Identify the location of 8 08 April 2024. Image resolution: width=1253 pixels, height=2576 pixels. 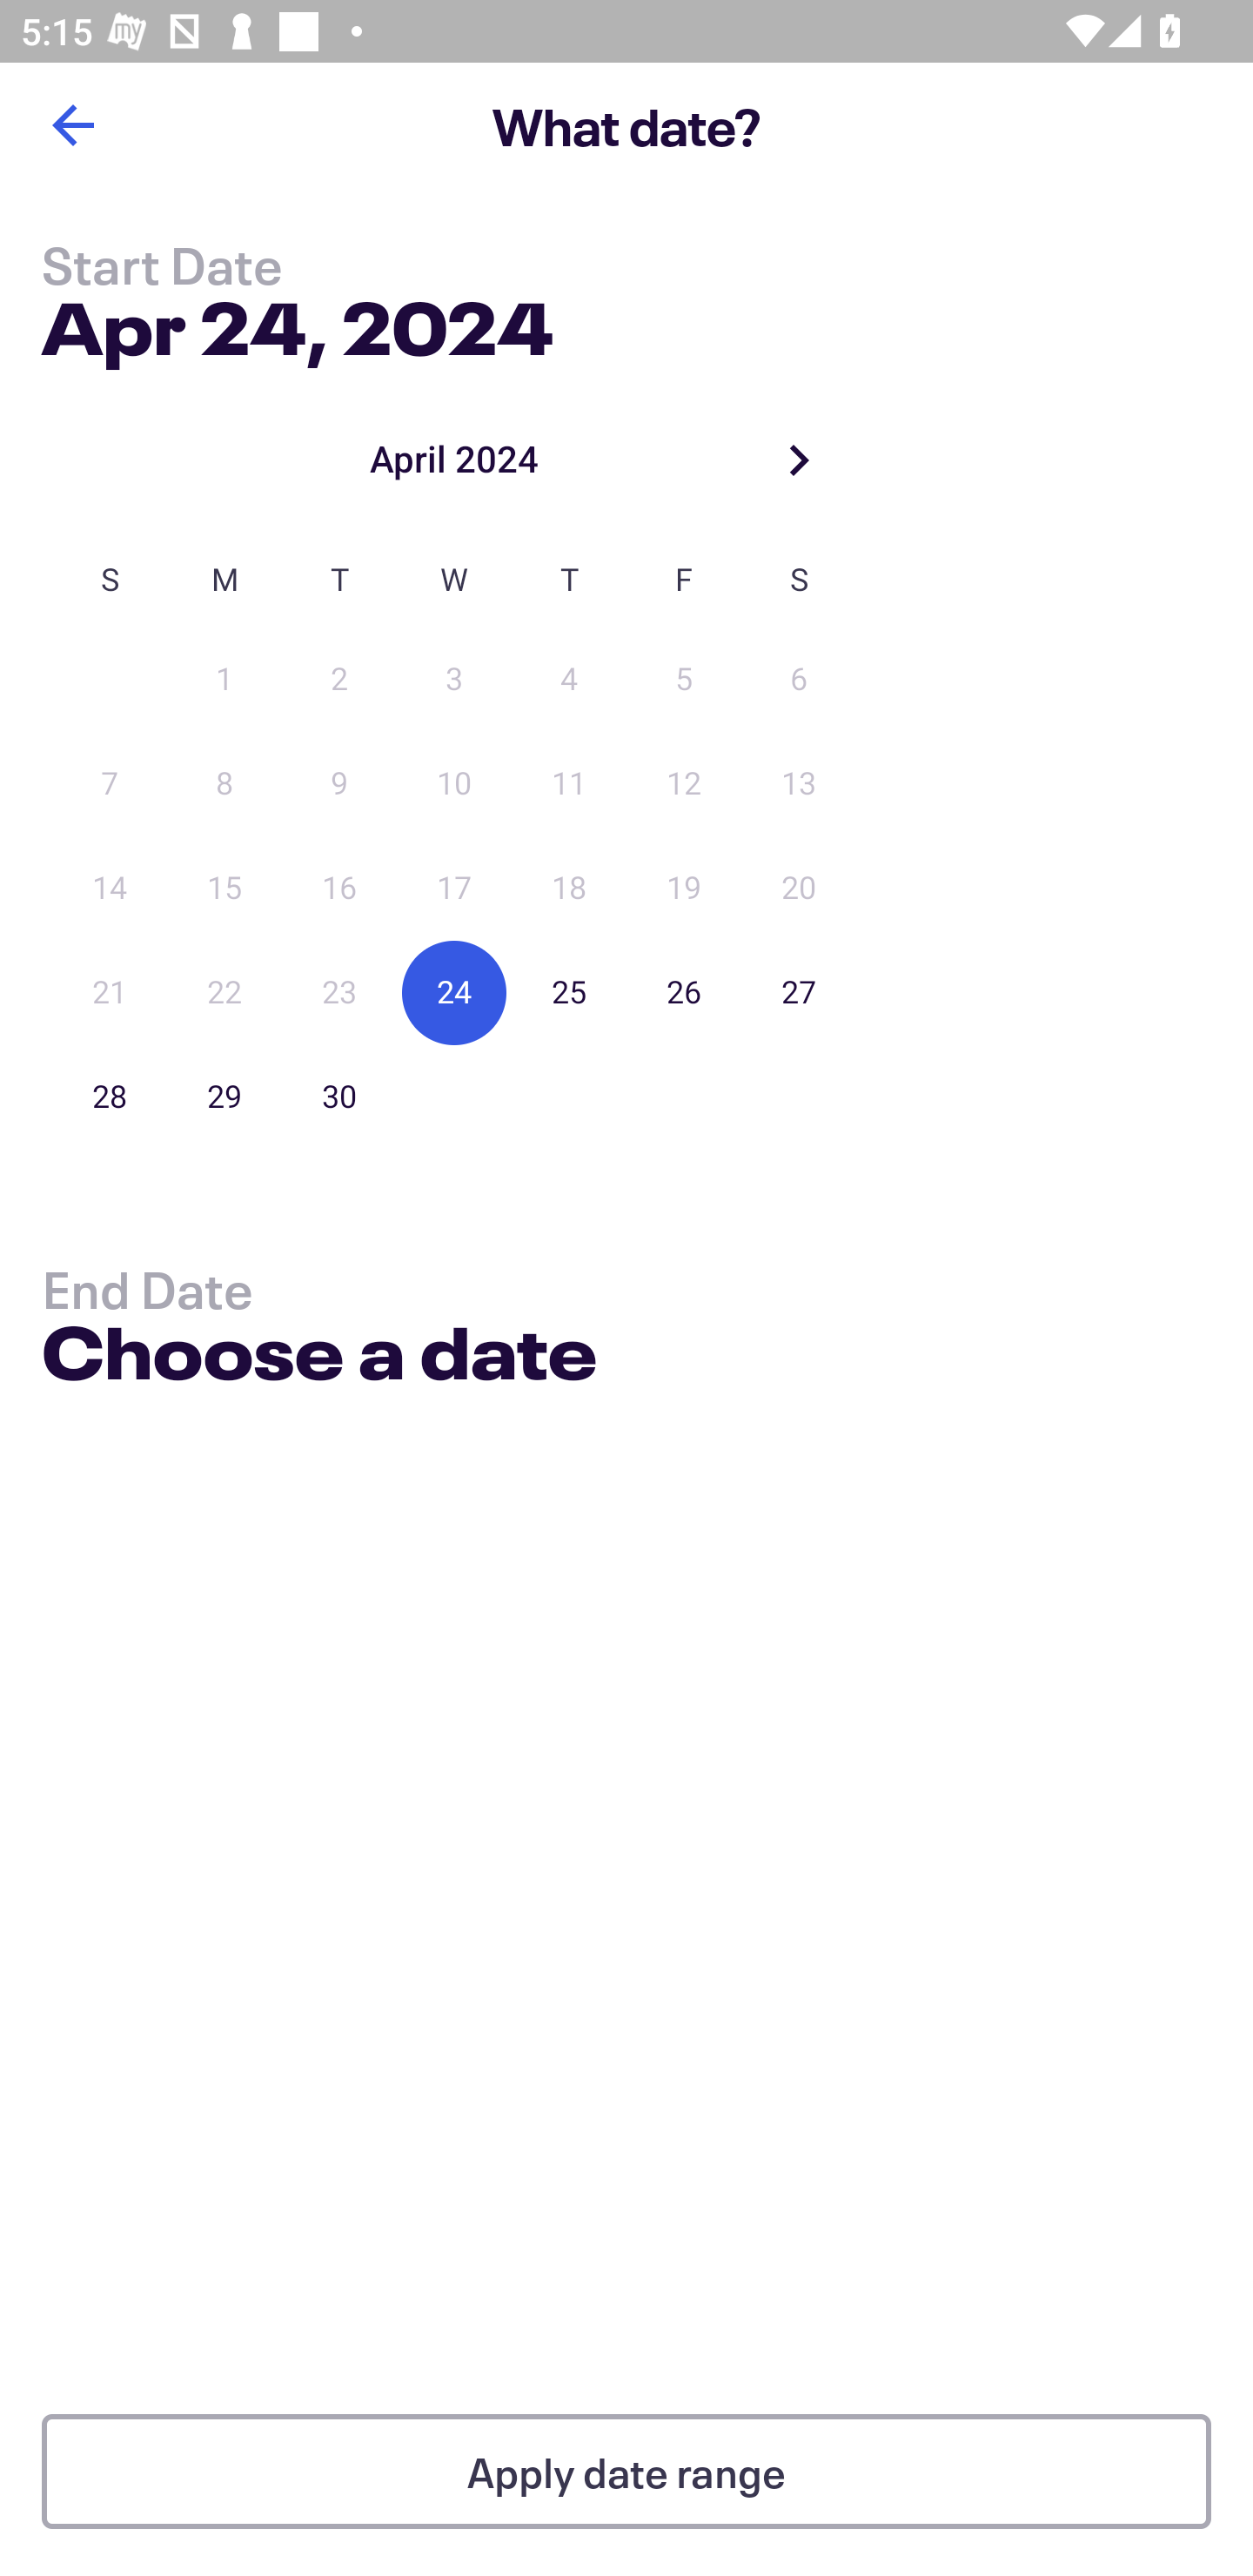
(224, 784).